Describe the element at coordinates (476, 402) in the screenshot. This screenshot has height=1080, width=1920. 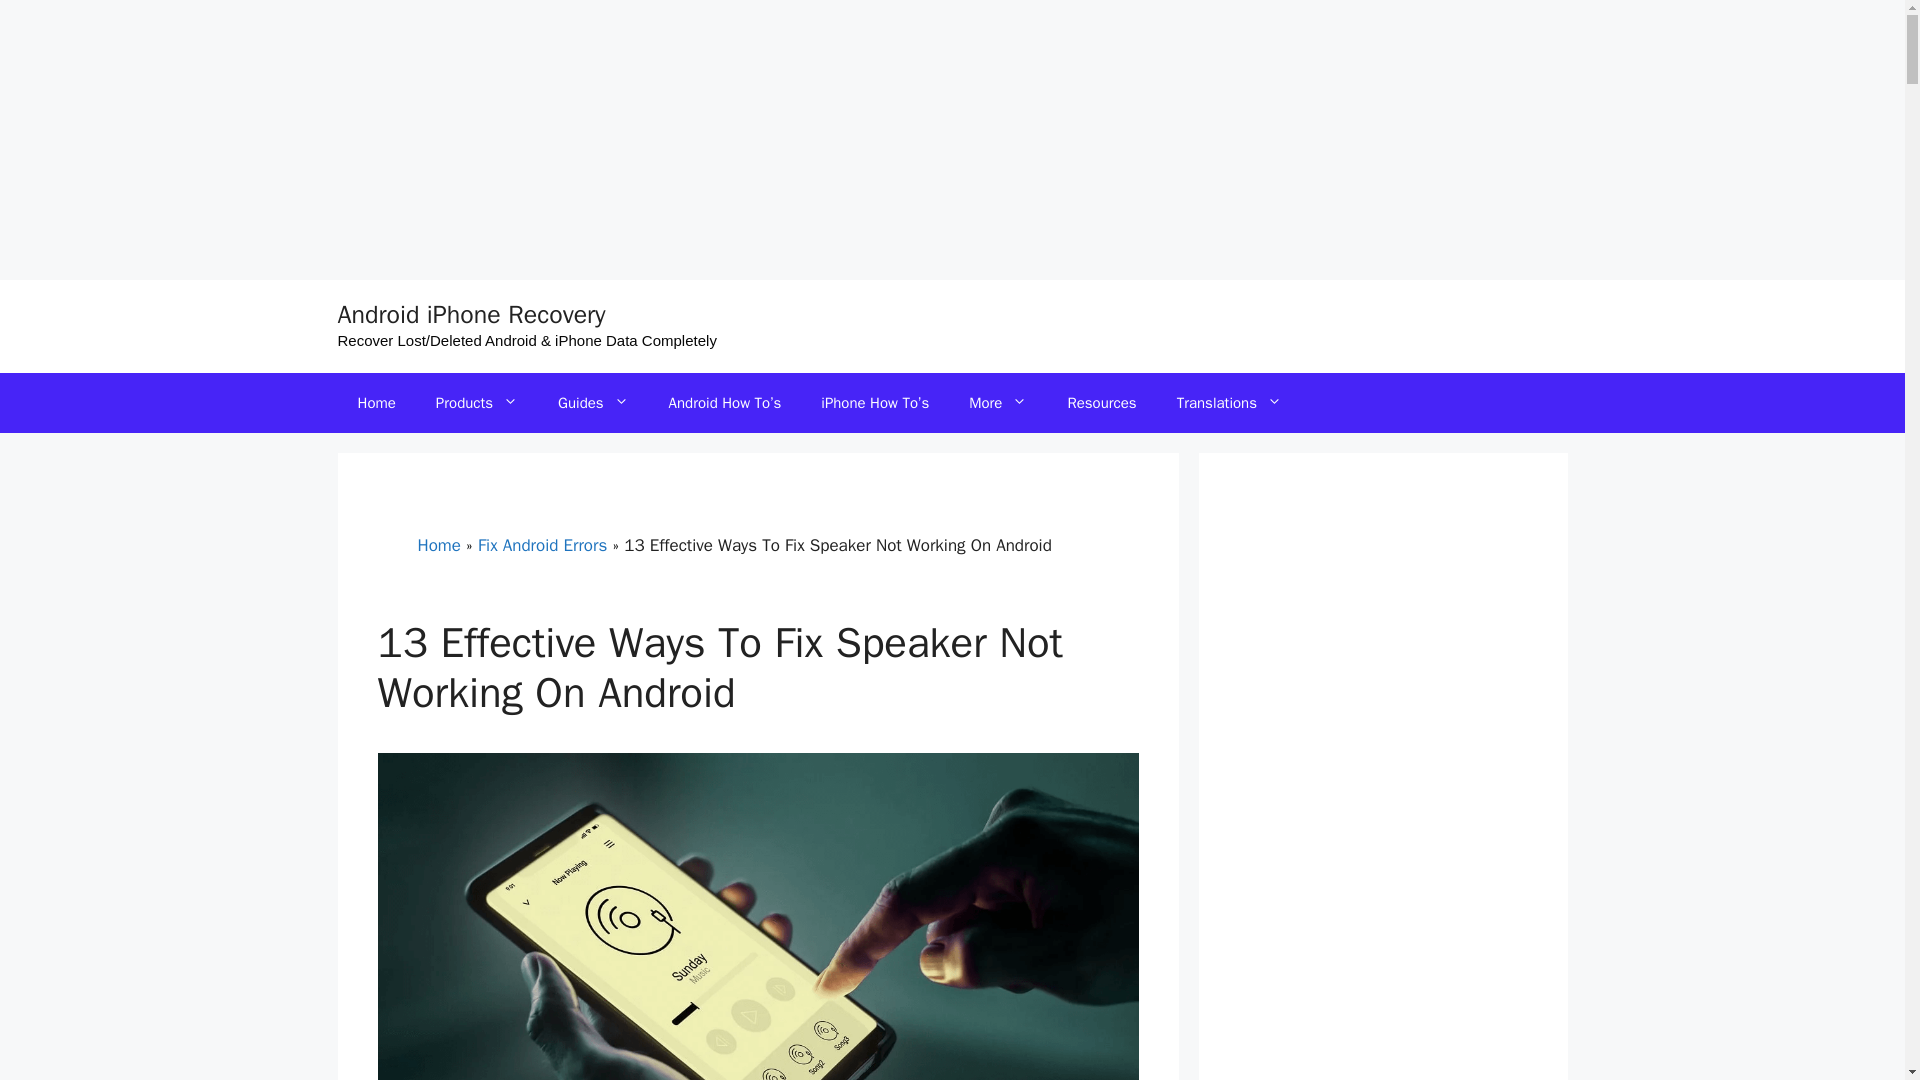
I see `Products` at that location.